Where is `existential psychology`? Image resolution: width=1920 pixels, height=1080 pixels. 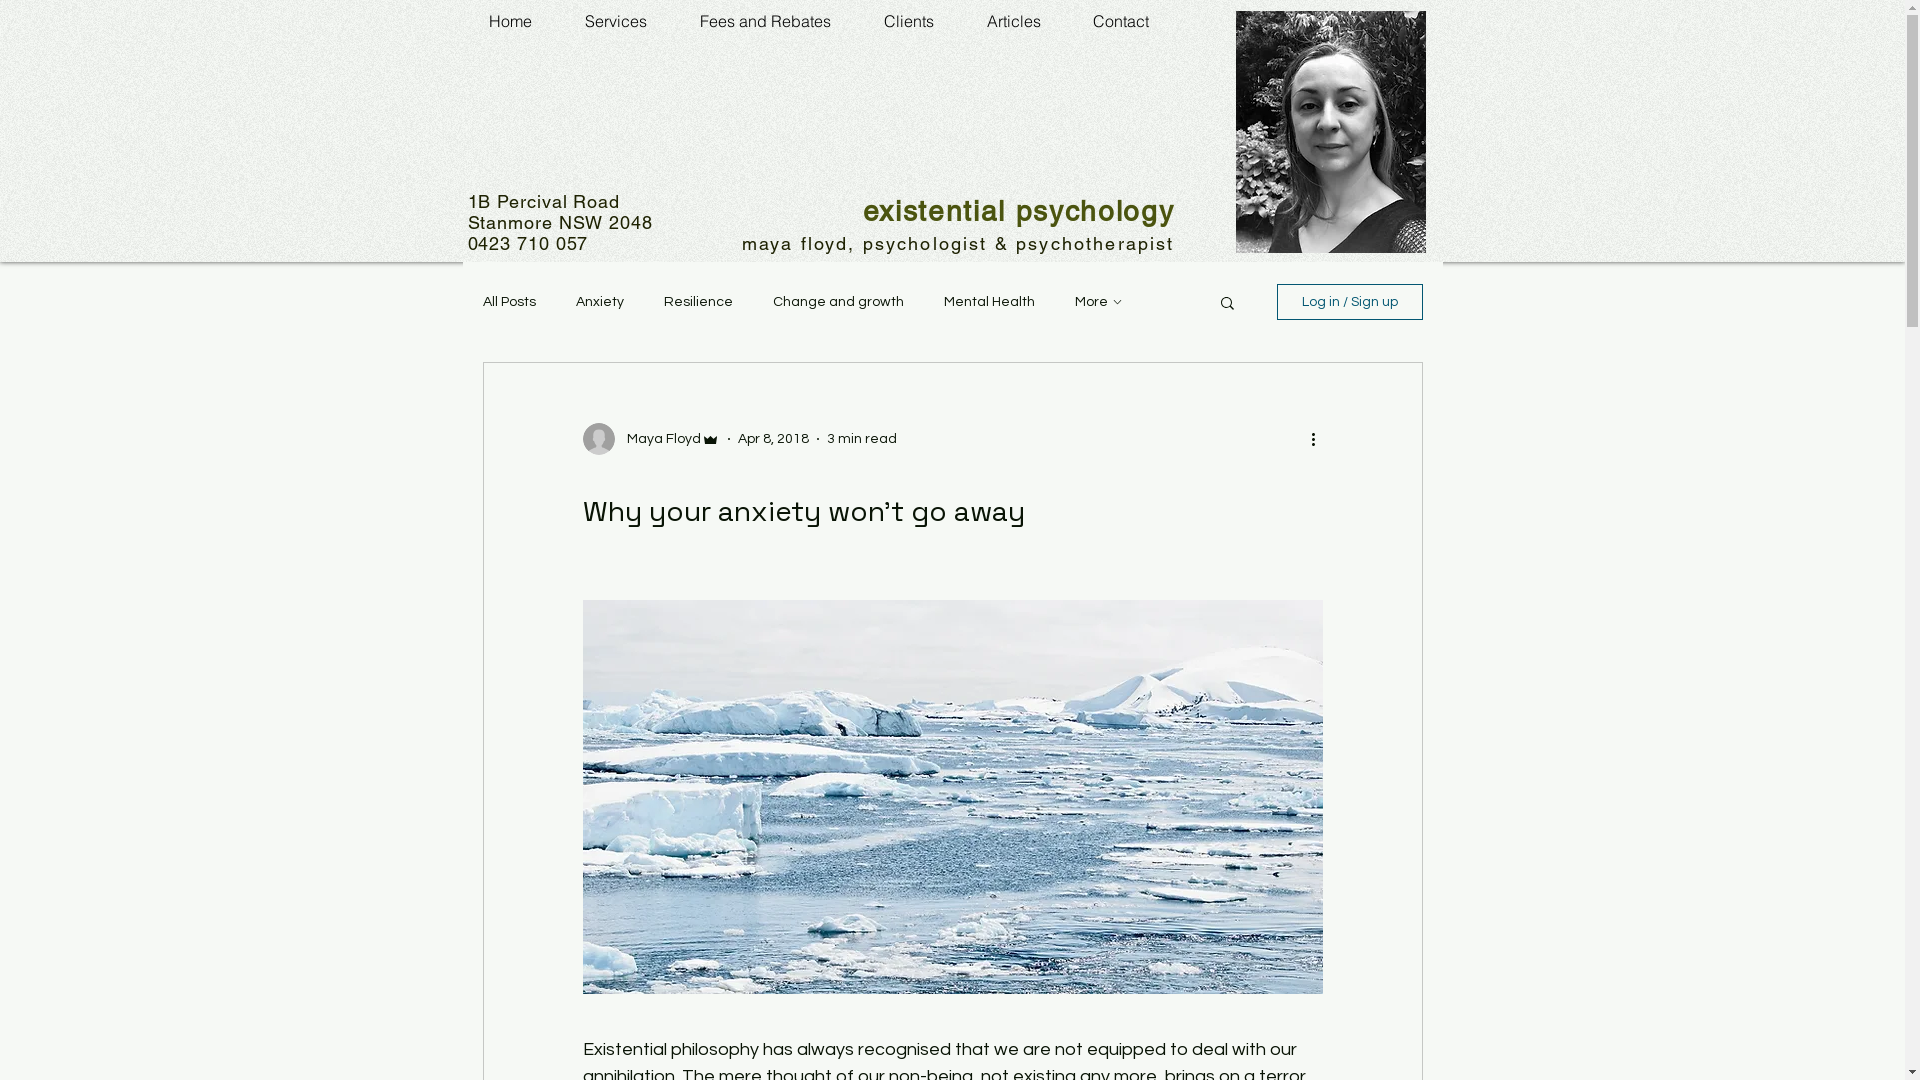
existential psychology is located at coordinates (1019, 211).